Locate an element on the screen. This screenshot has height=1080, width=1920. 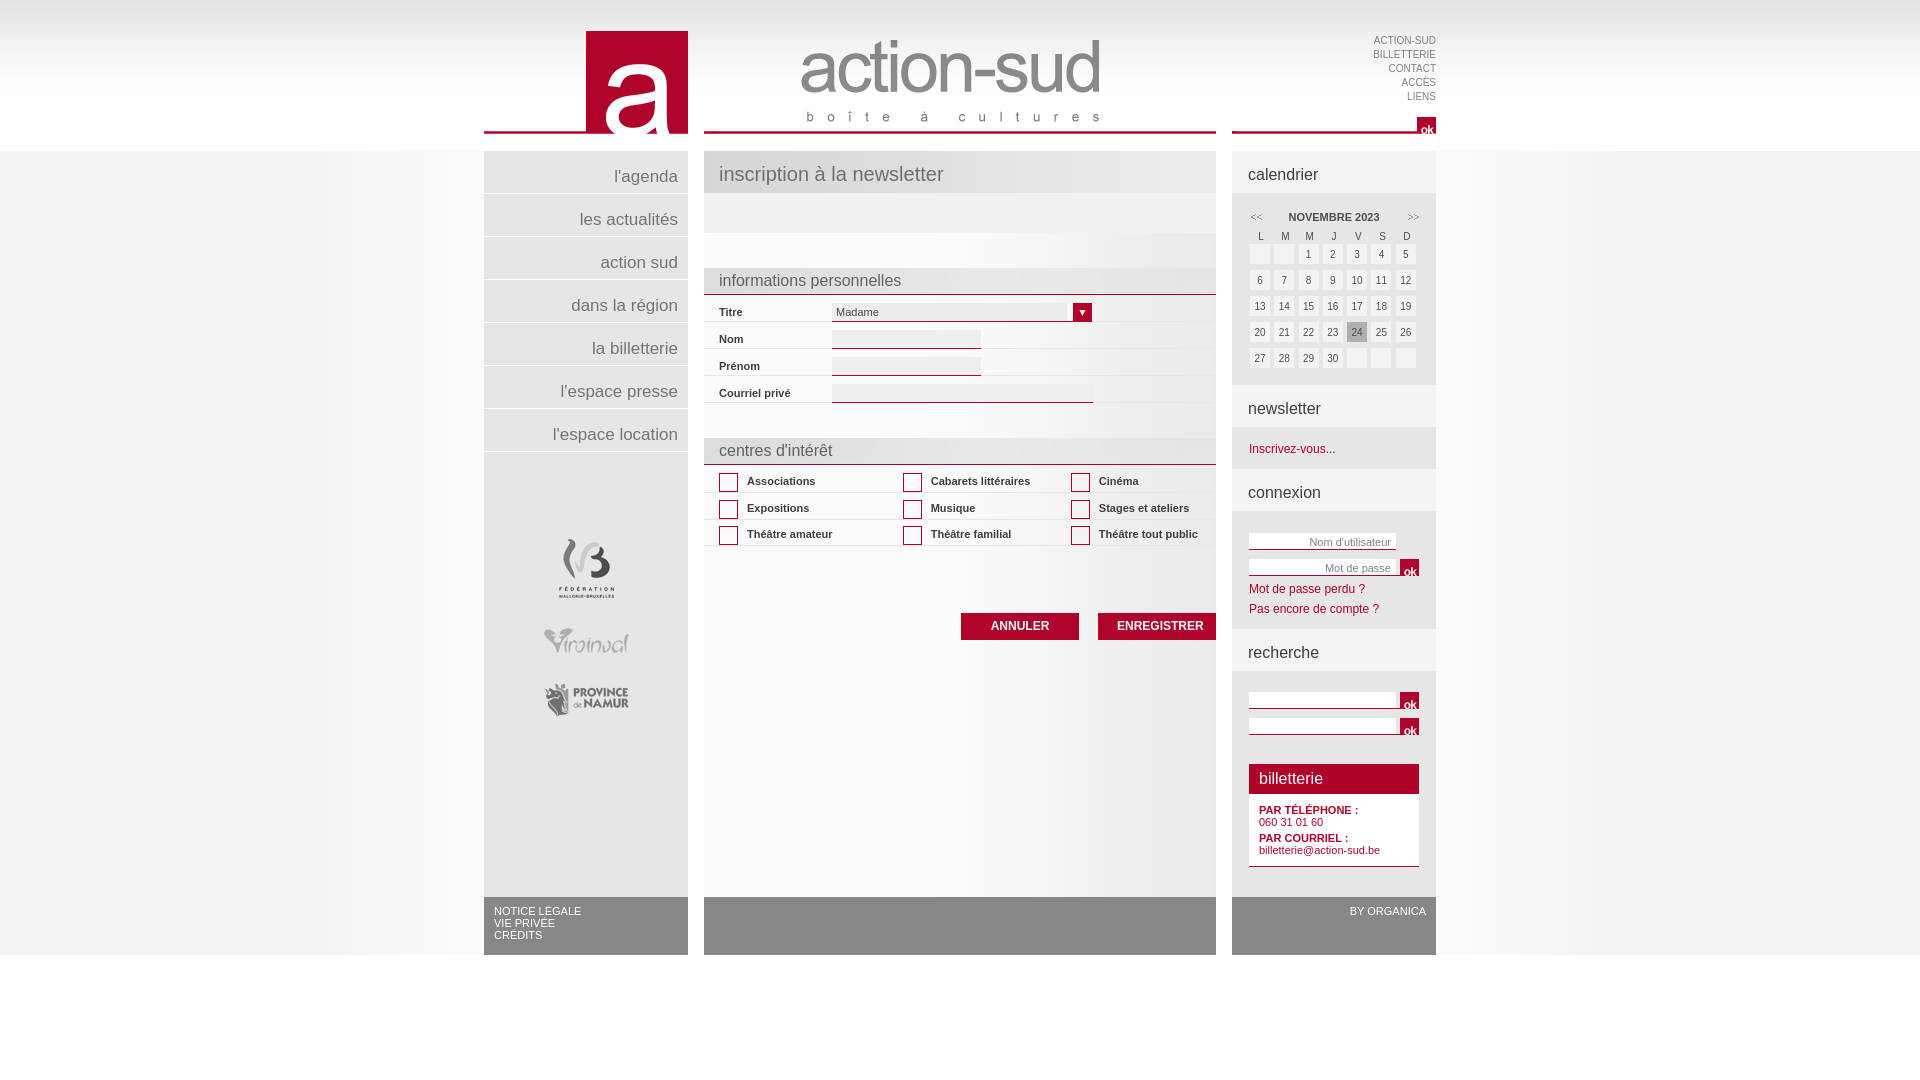
20 is located at coordinates (1260, 332).